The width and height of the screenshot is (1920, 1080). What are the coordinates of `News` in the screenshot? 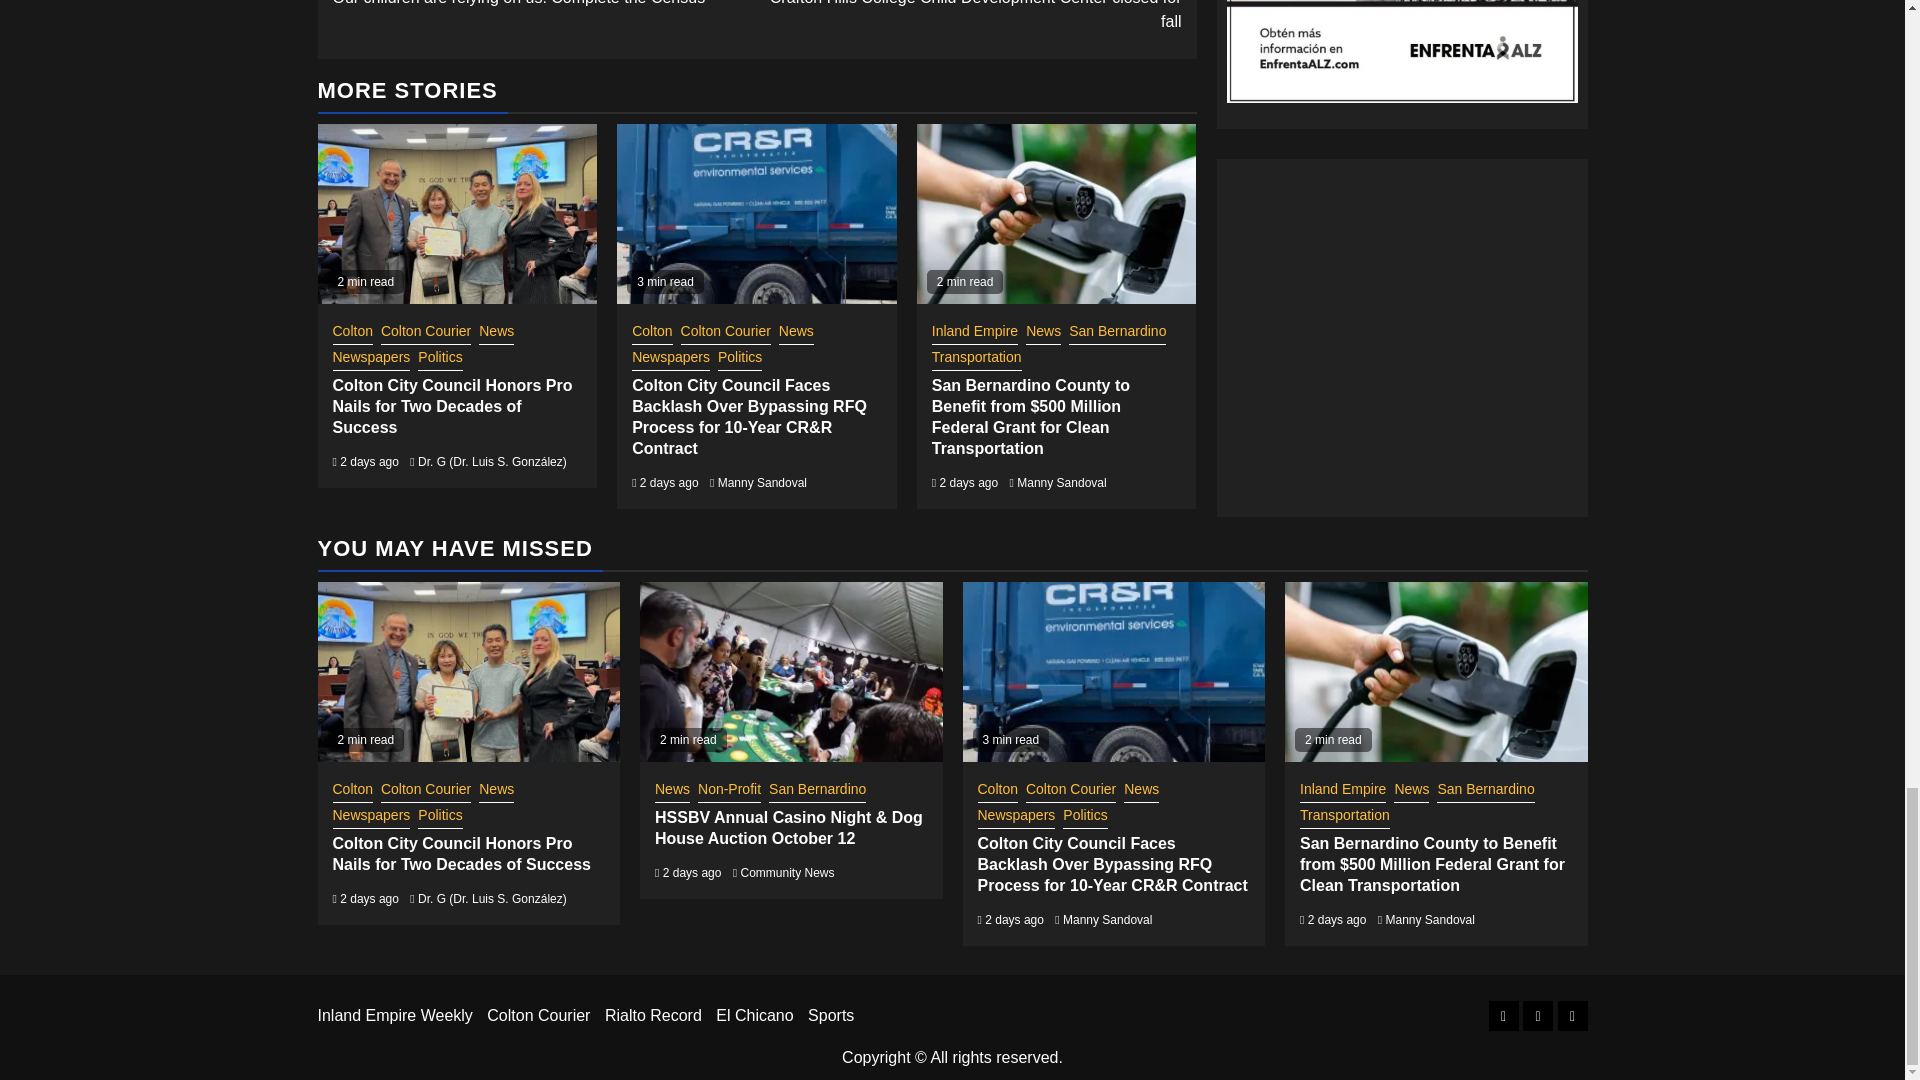 It's located at (796, 332).